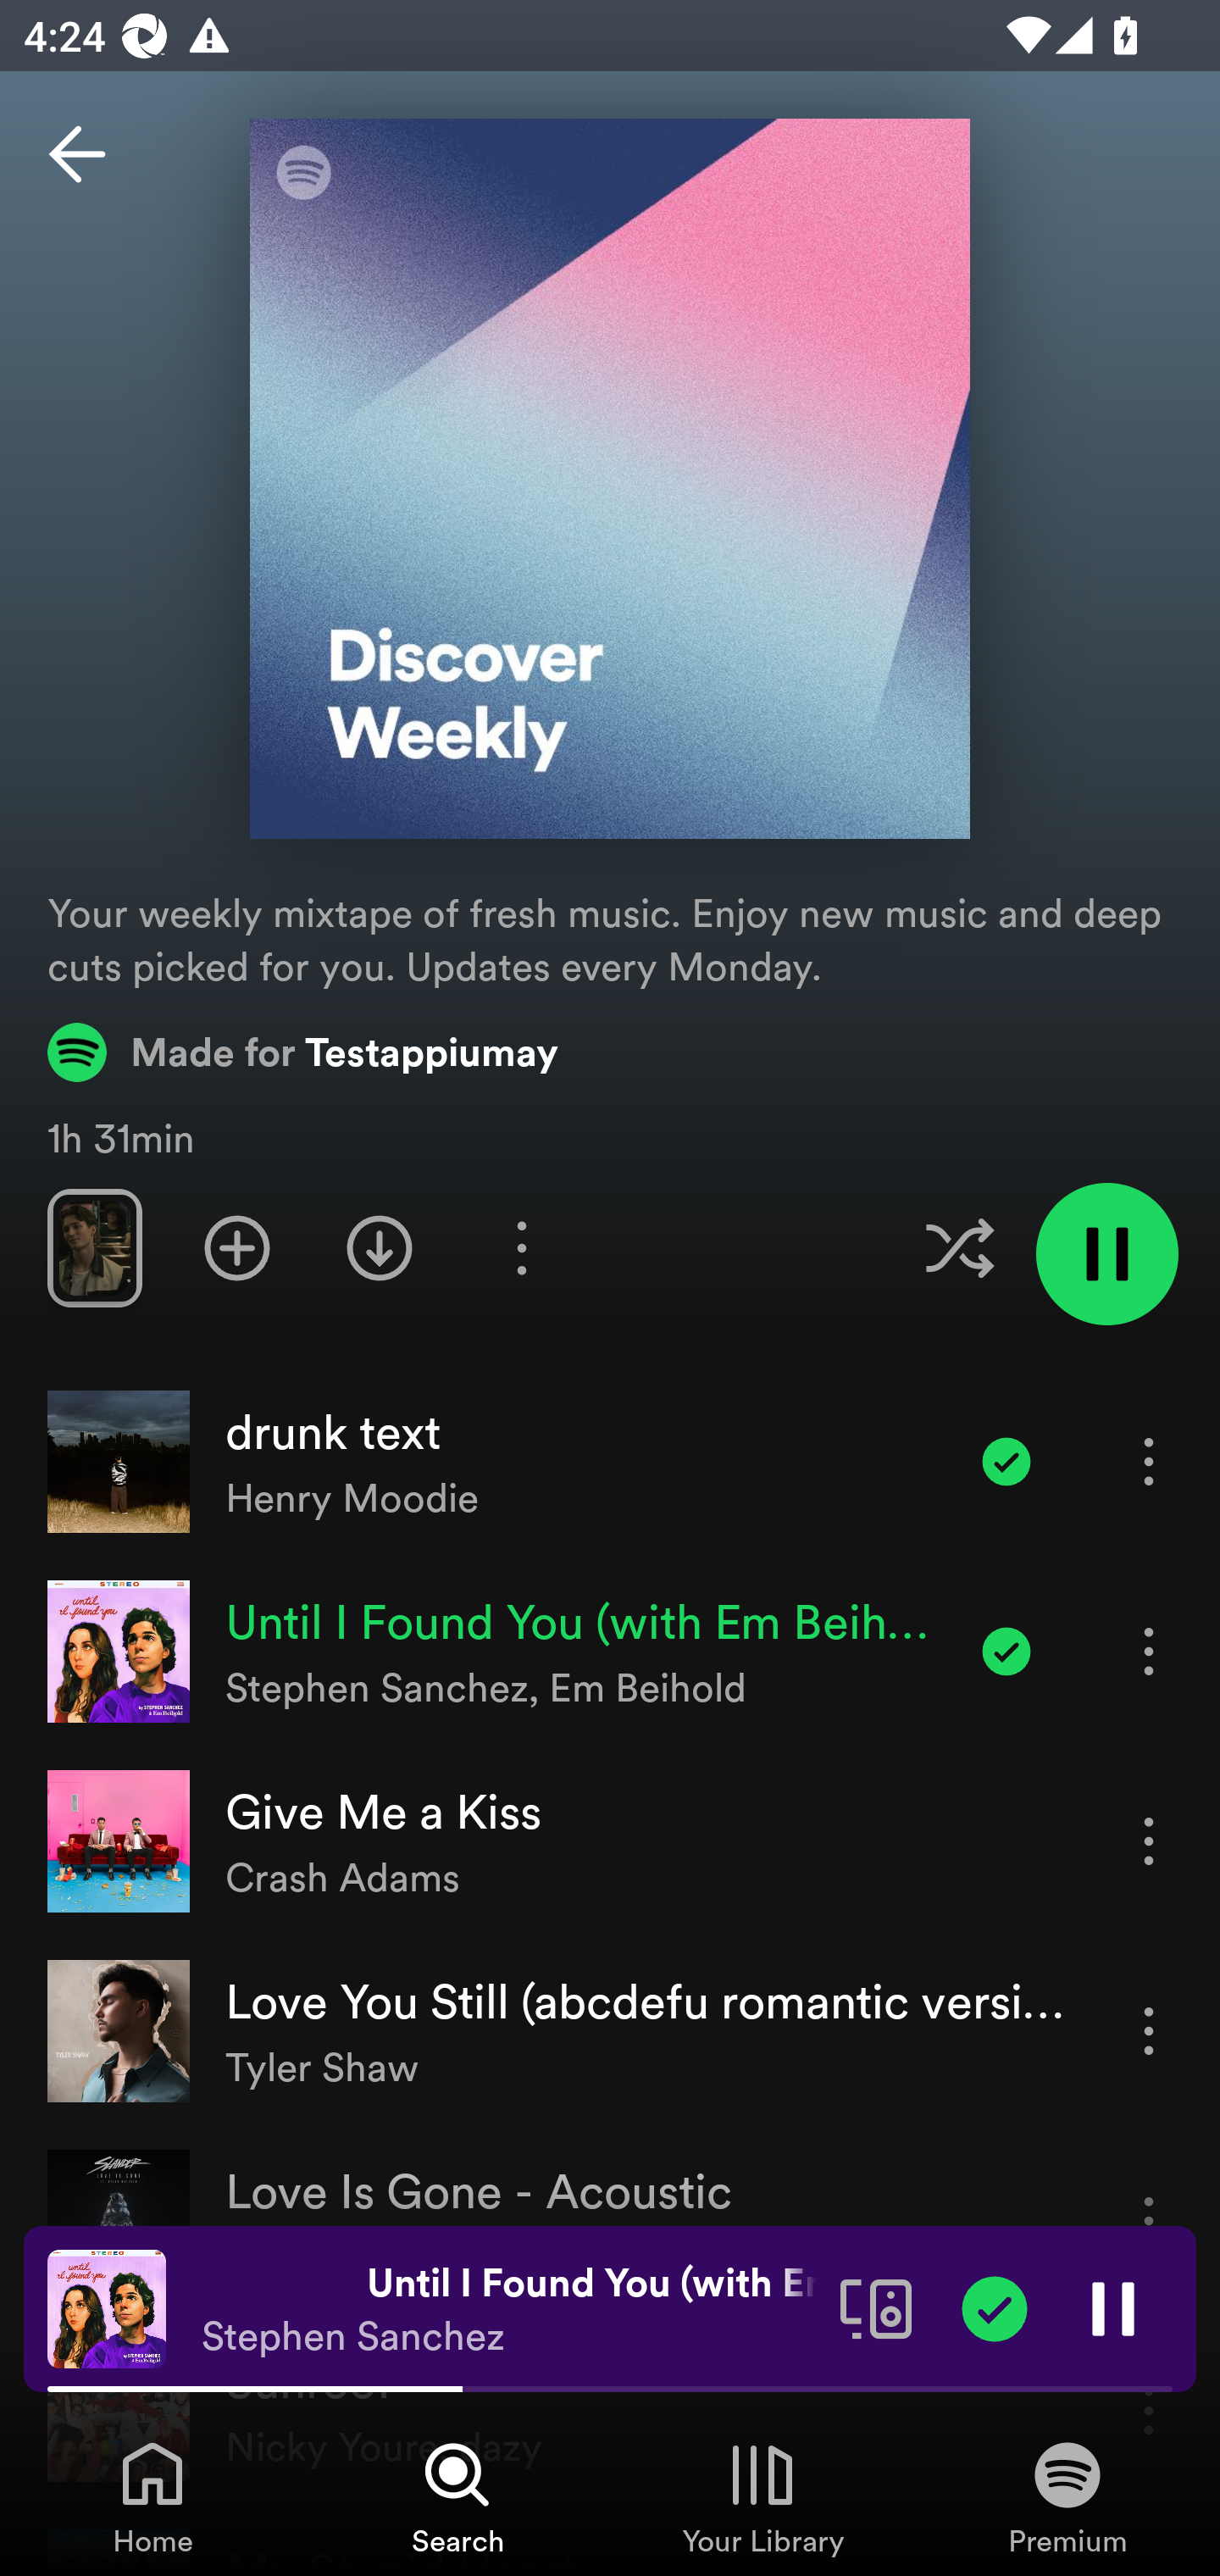 Image resolution: width=1220 pixels, height=2576 pixels. What do you see at coordinates (995, 2307) in the screenshot?
I see `Item added` at bounding box center [995, 2307].